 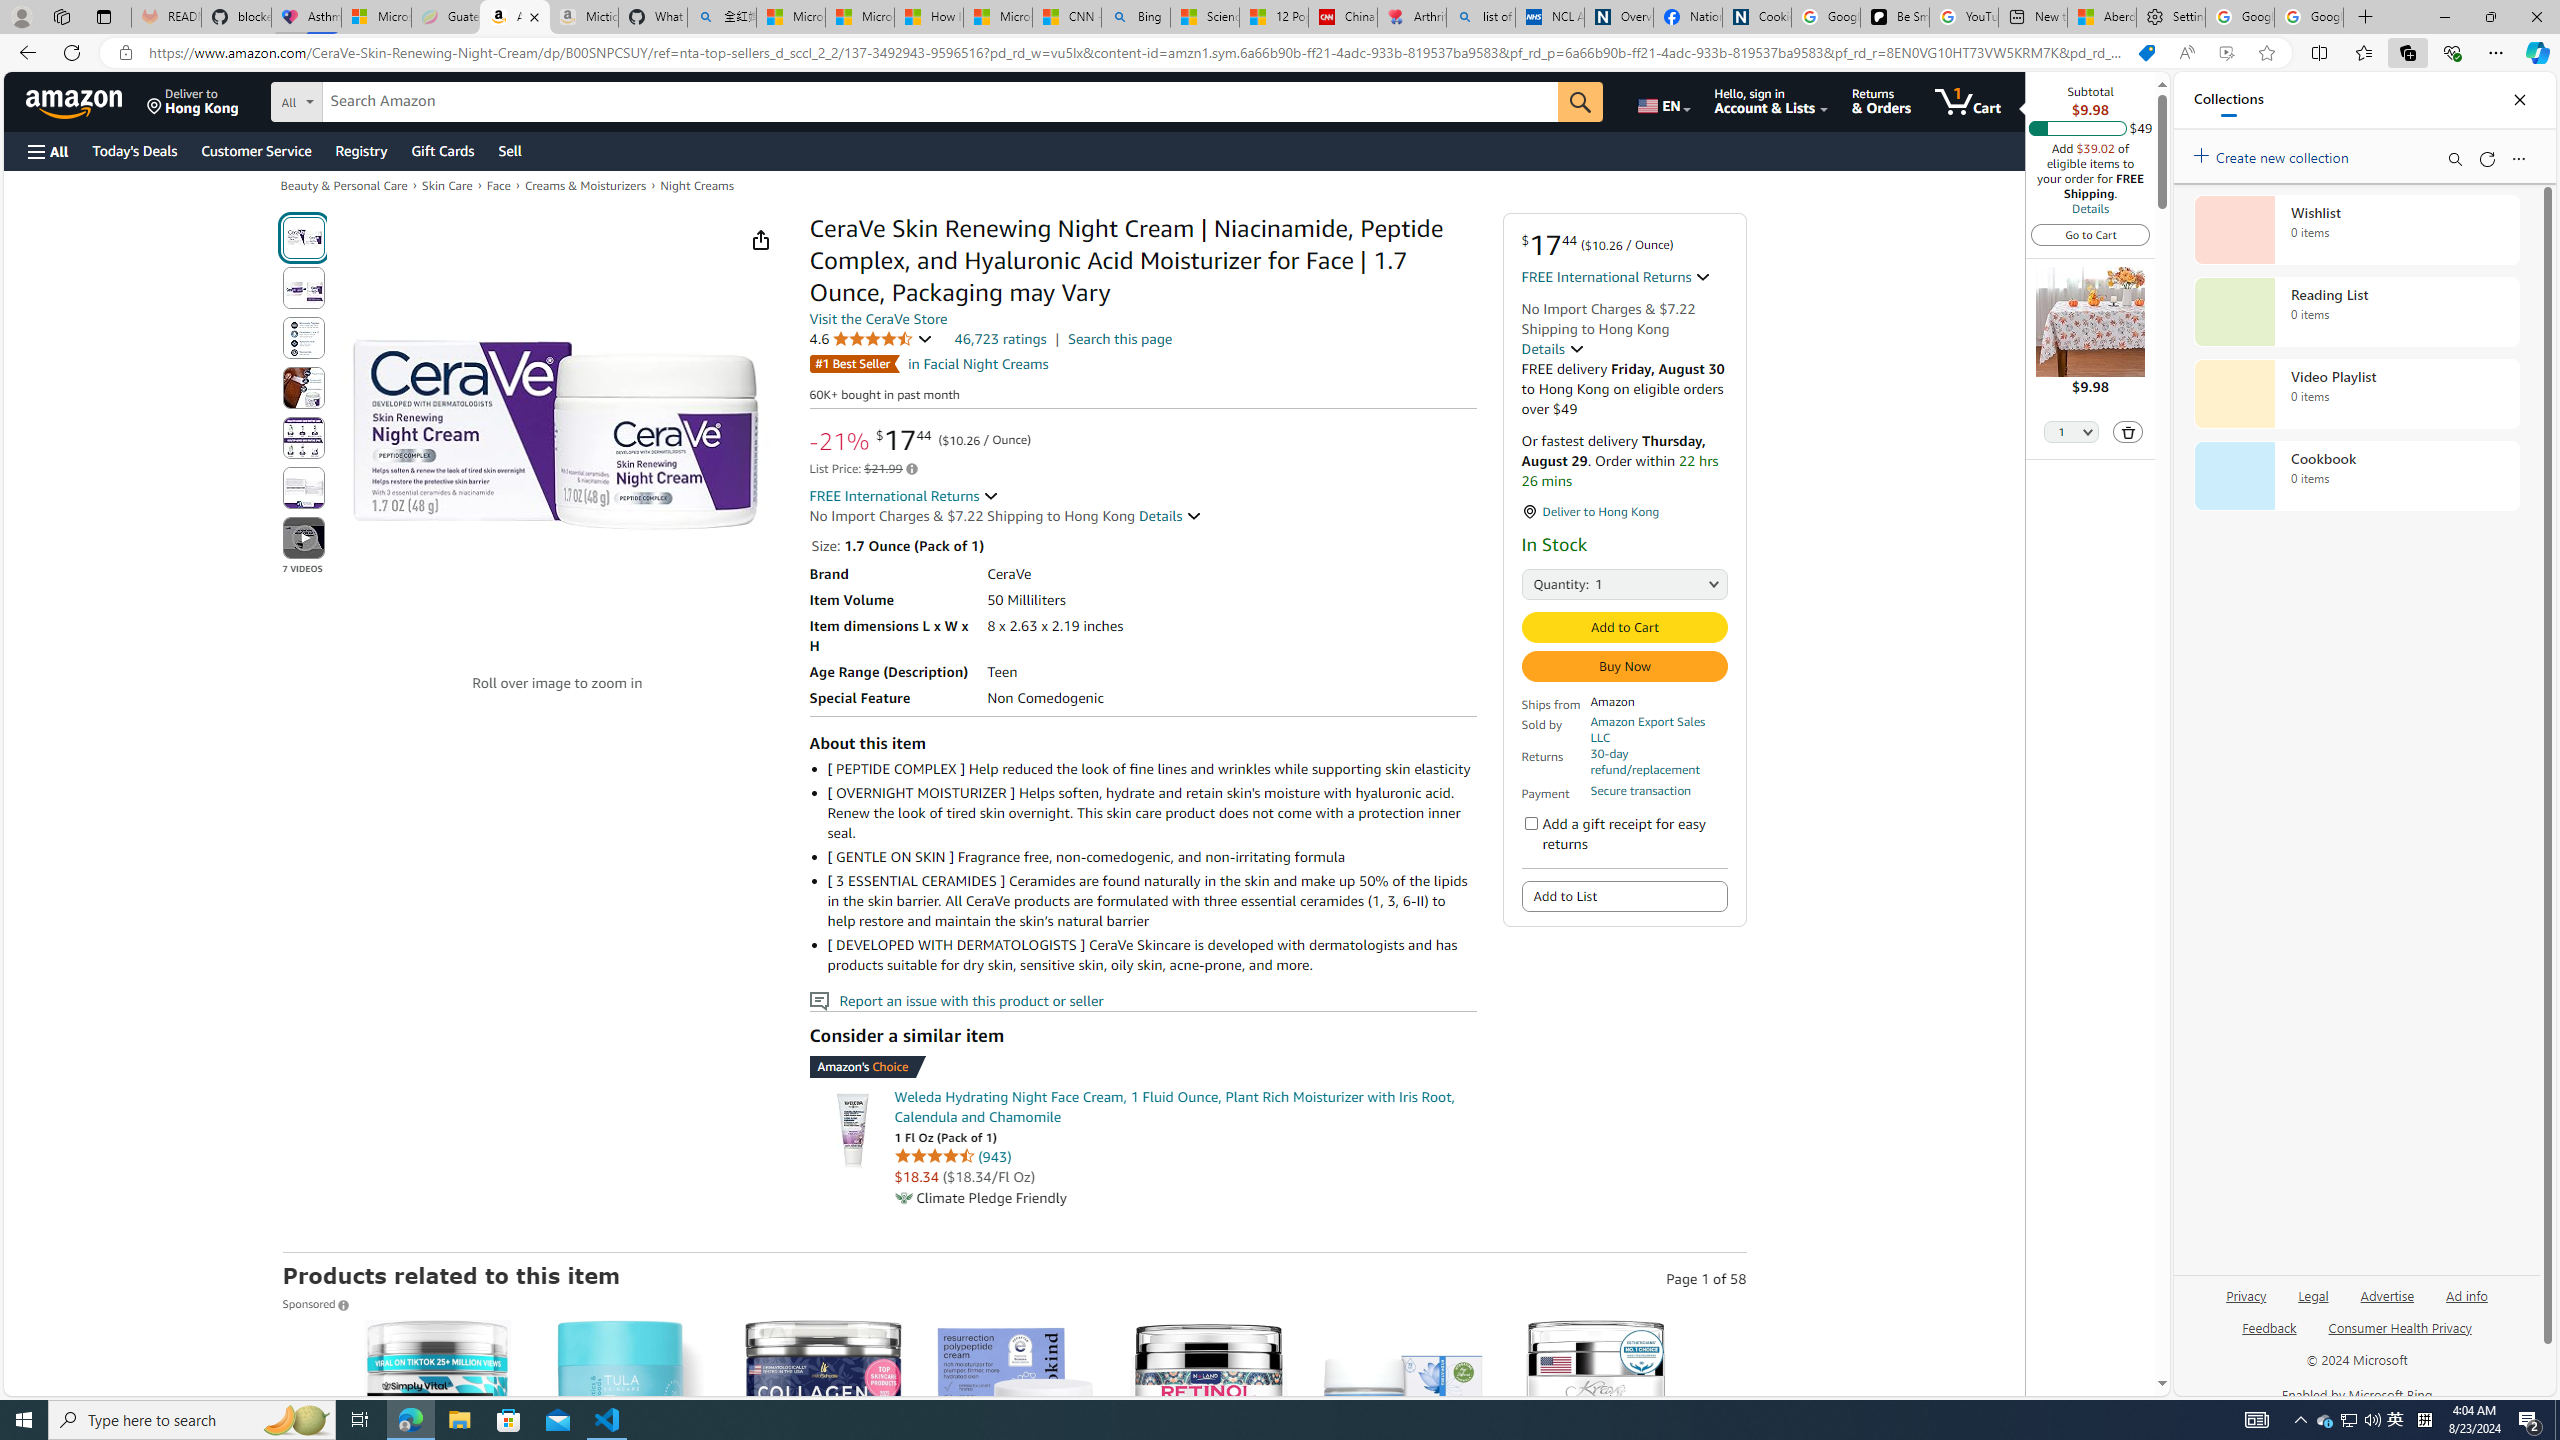 What do you see at coordinates (2400, 1336) in the screenshot?
I see `Consumer Health Privacy` at bounding box center [2400, 1336].